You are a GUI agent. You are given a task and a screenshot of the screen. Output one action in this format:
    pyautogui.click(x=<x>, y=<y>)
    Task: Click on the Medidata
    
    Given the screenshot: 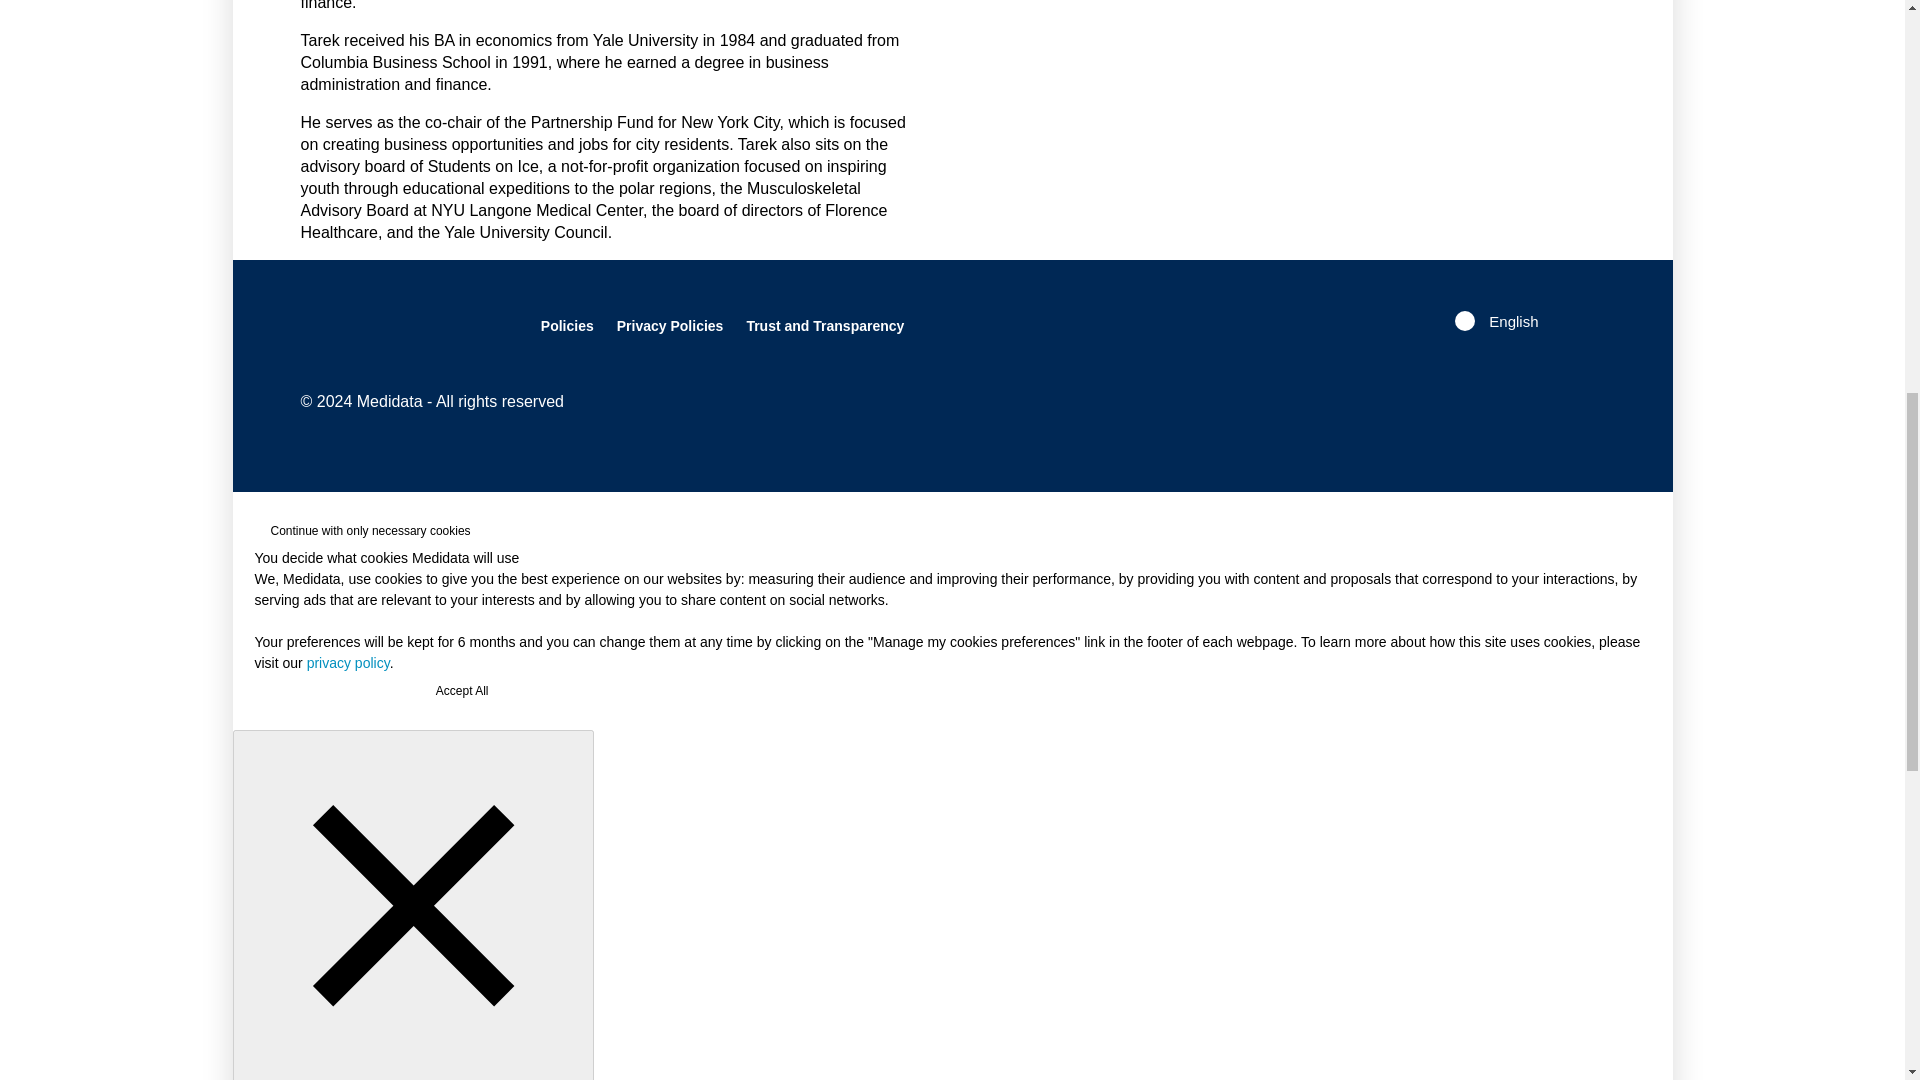 What is the action you would take?
    pyautogui.click(x=384, y=326)
    